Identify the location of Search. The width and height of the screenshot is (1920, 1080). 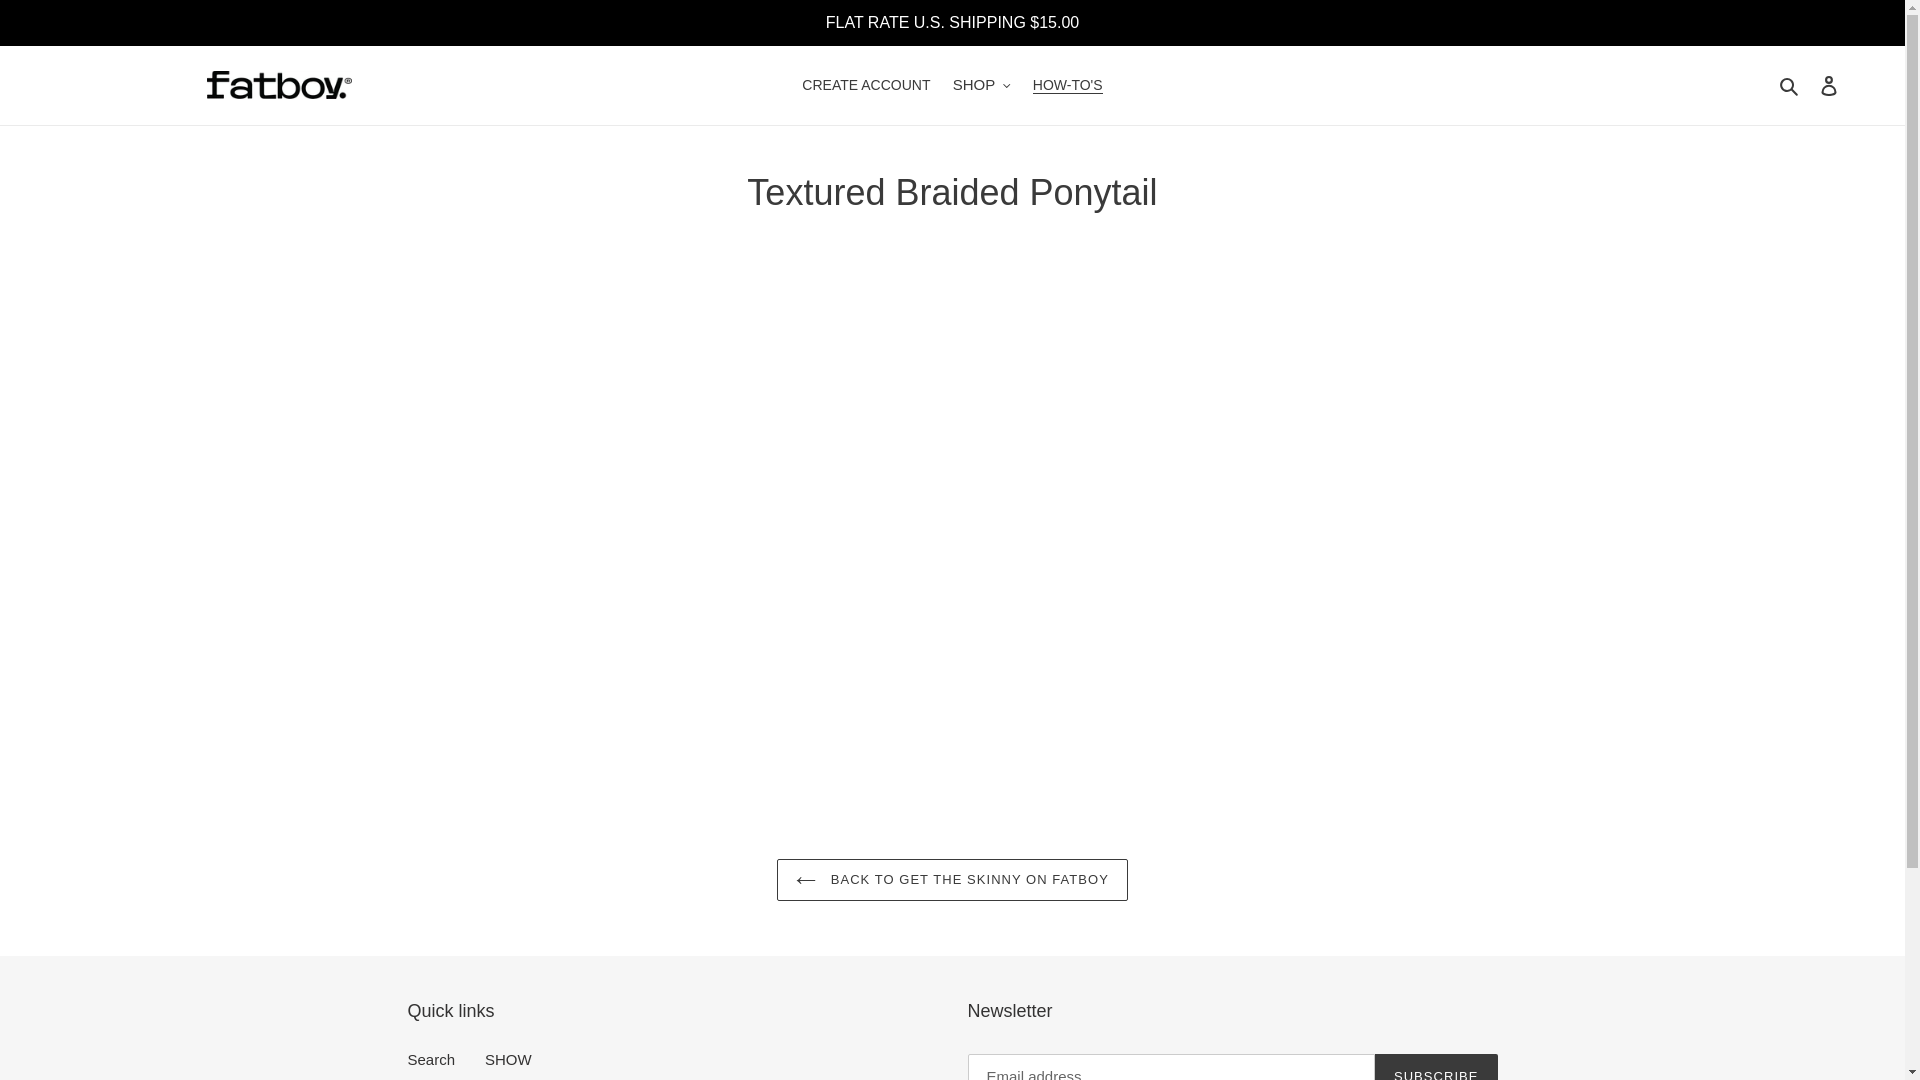
(432, 1059).